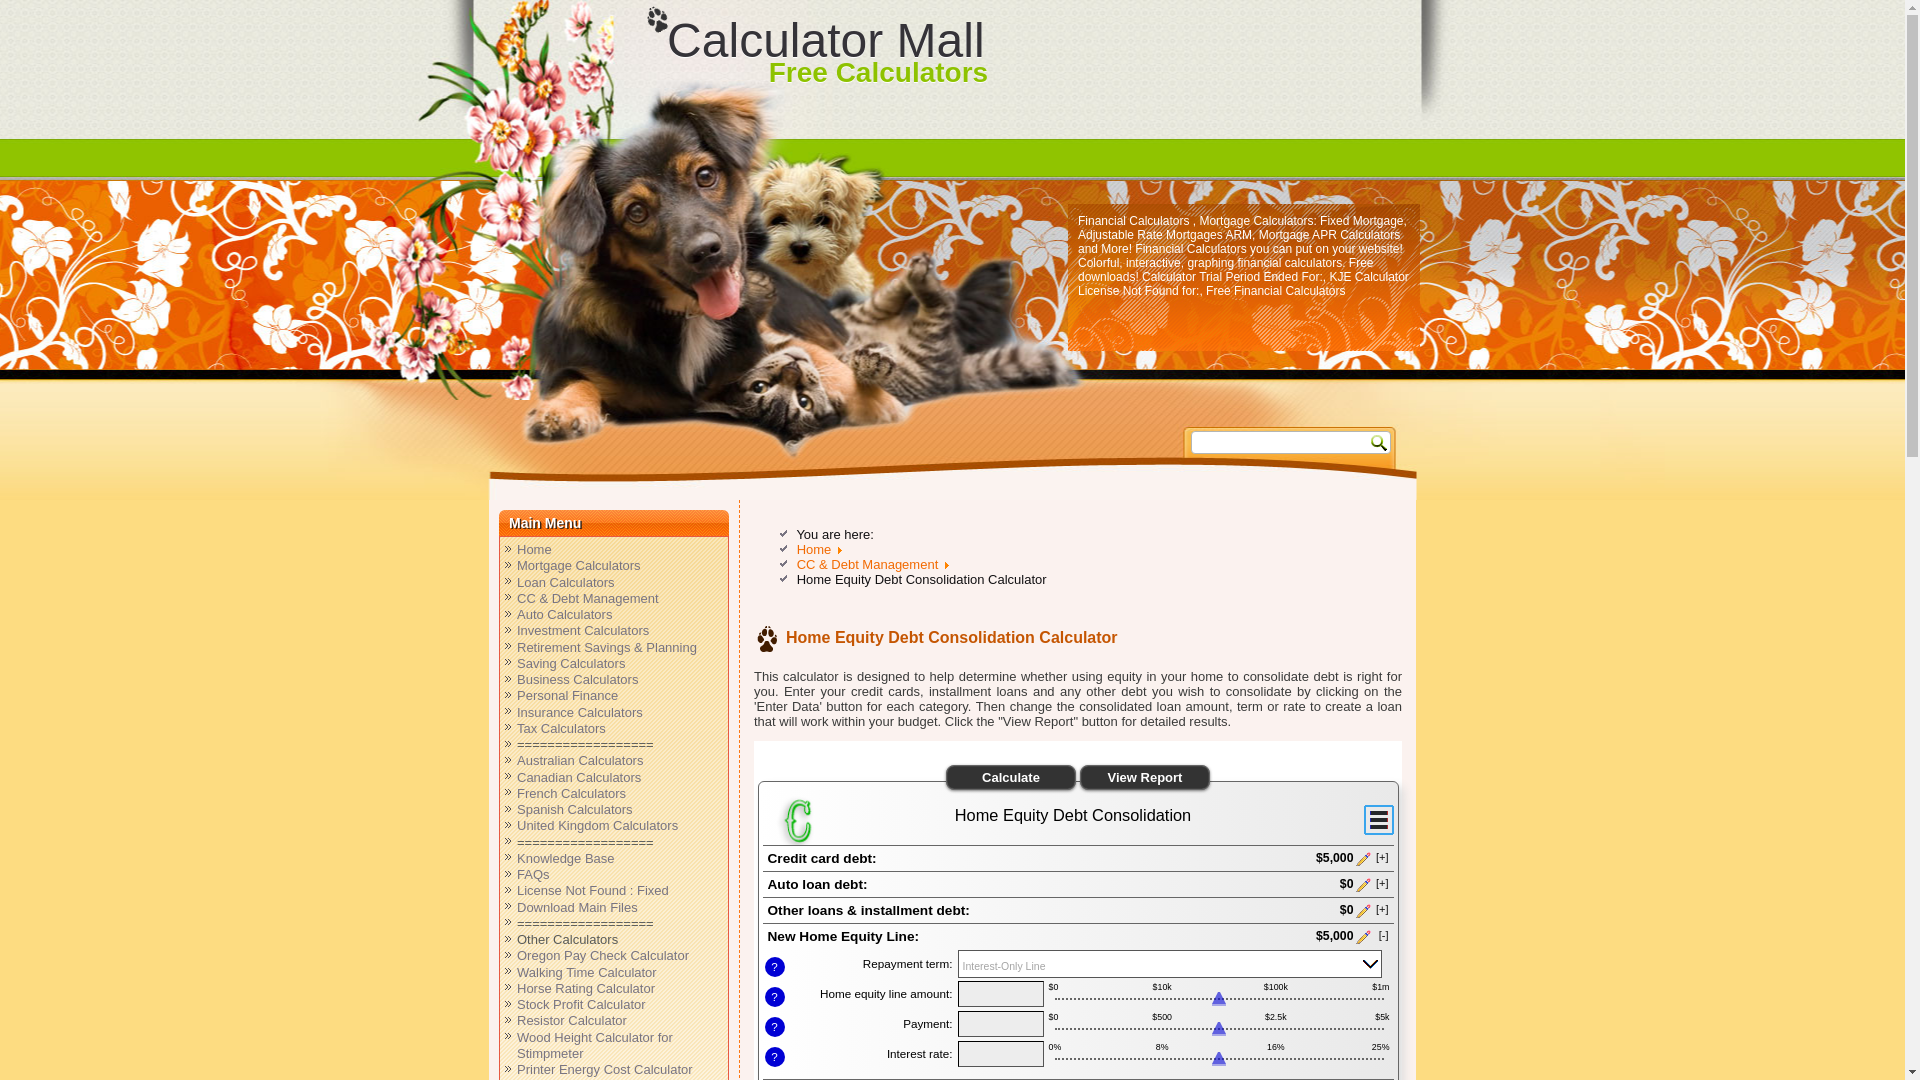 The height and width of the screenshot is (1080, 1920). Describe the element at coordinates (1218, 1030) in the screenshot. I see `50` at that location.